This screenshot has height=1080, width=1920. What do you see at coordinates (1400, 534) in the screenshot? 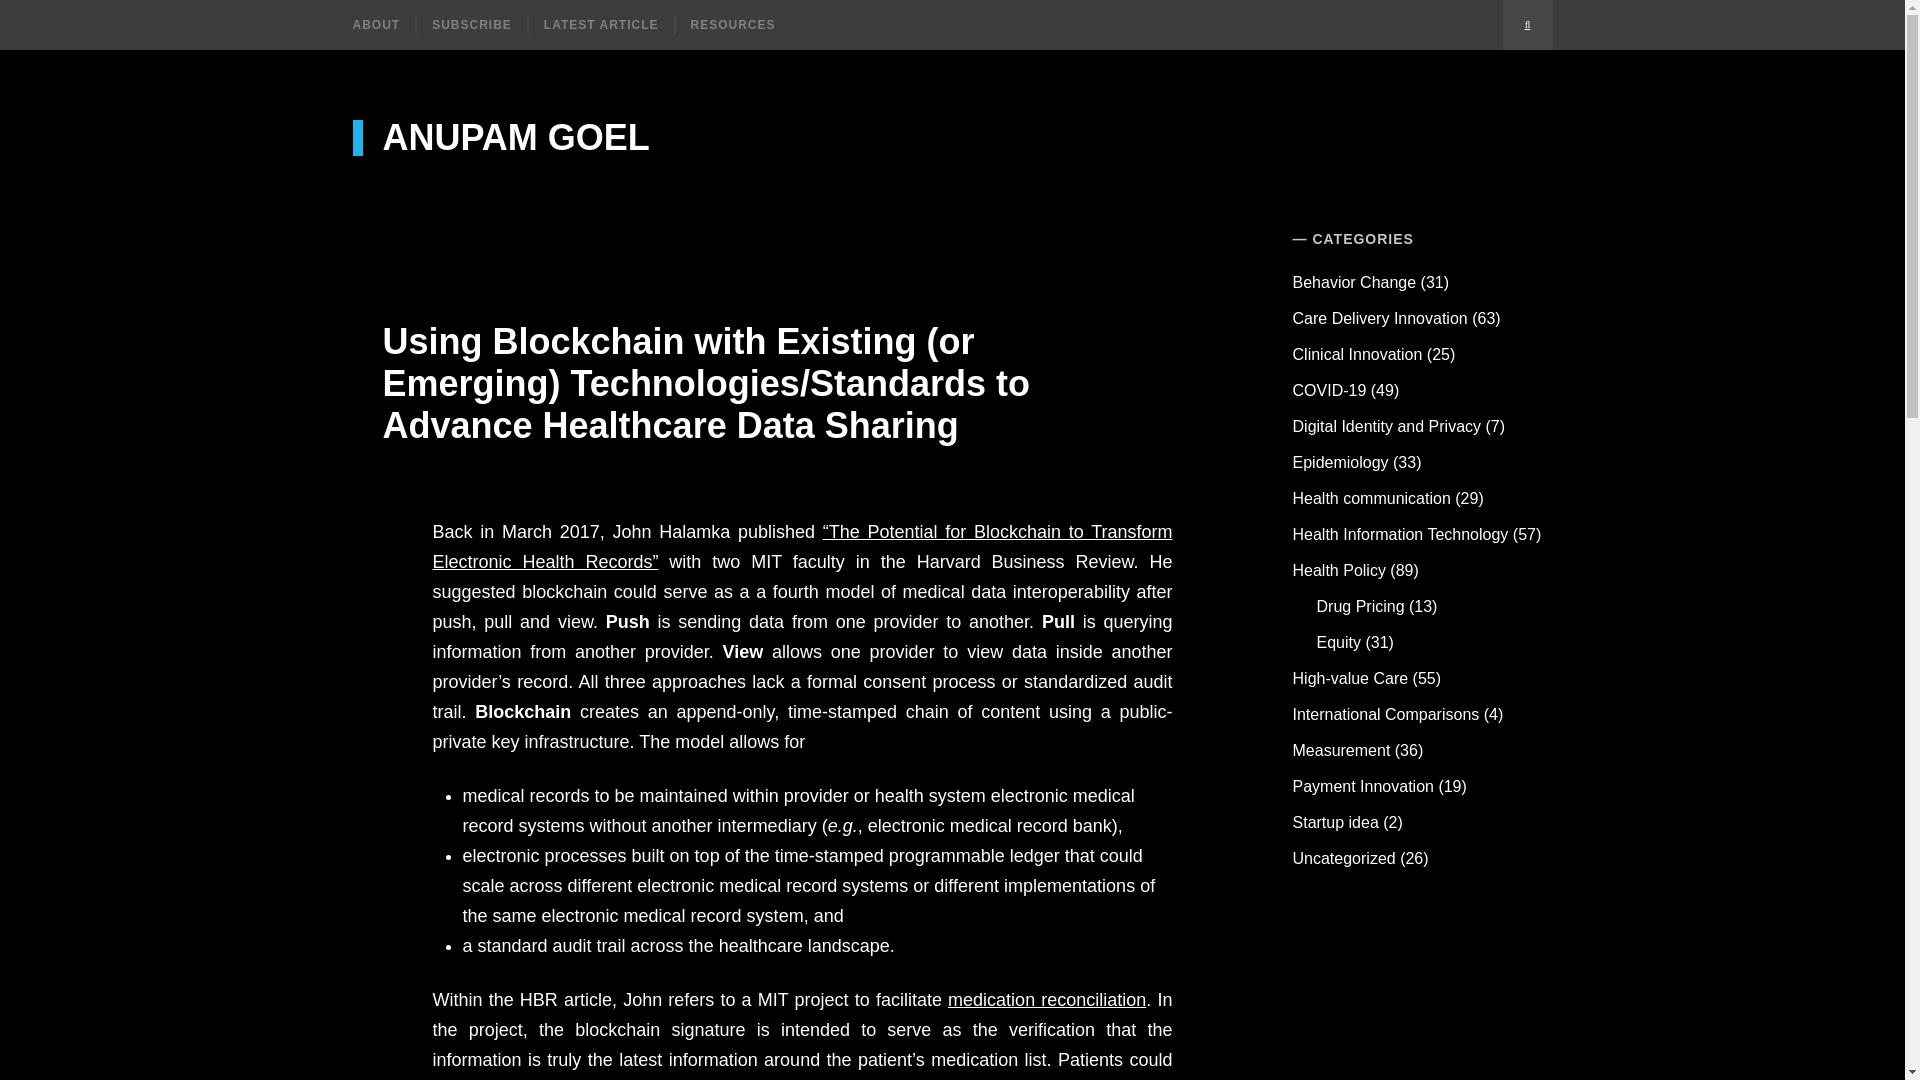
I see `Health Information Technology` at bounding box center [1400, 534].